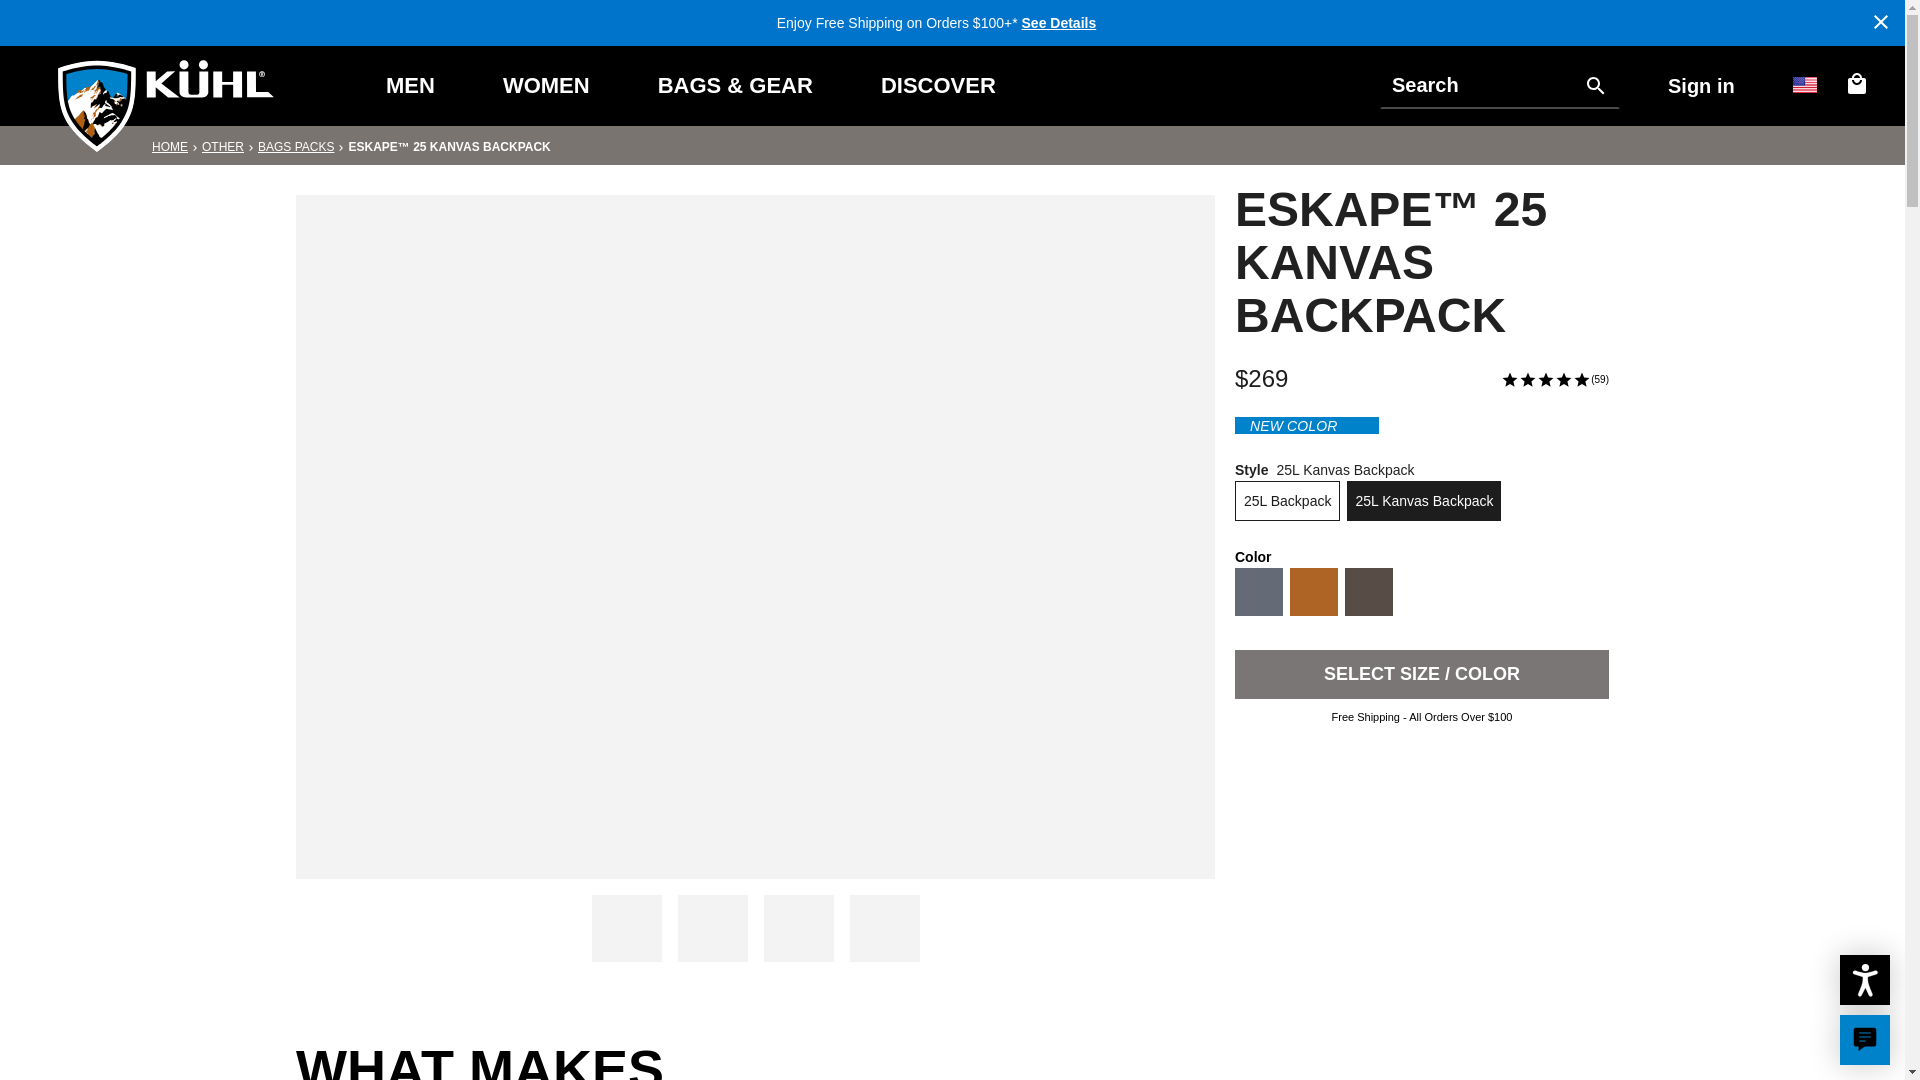  What do you see at coordinates (1864, 1040) in the screenshot?
I see `Open chat` at bounding box center [1864, 1040].